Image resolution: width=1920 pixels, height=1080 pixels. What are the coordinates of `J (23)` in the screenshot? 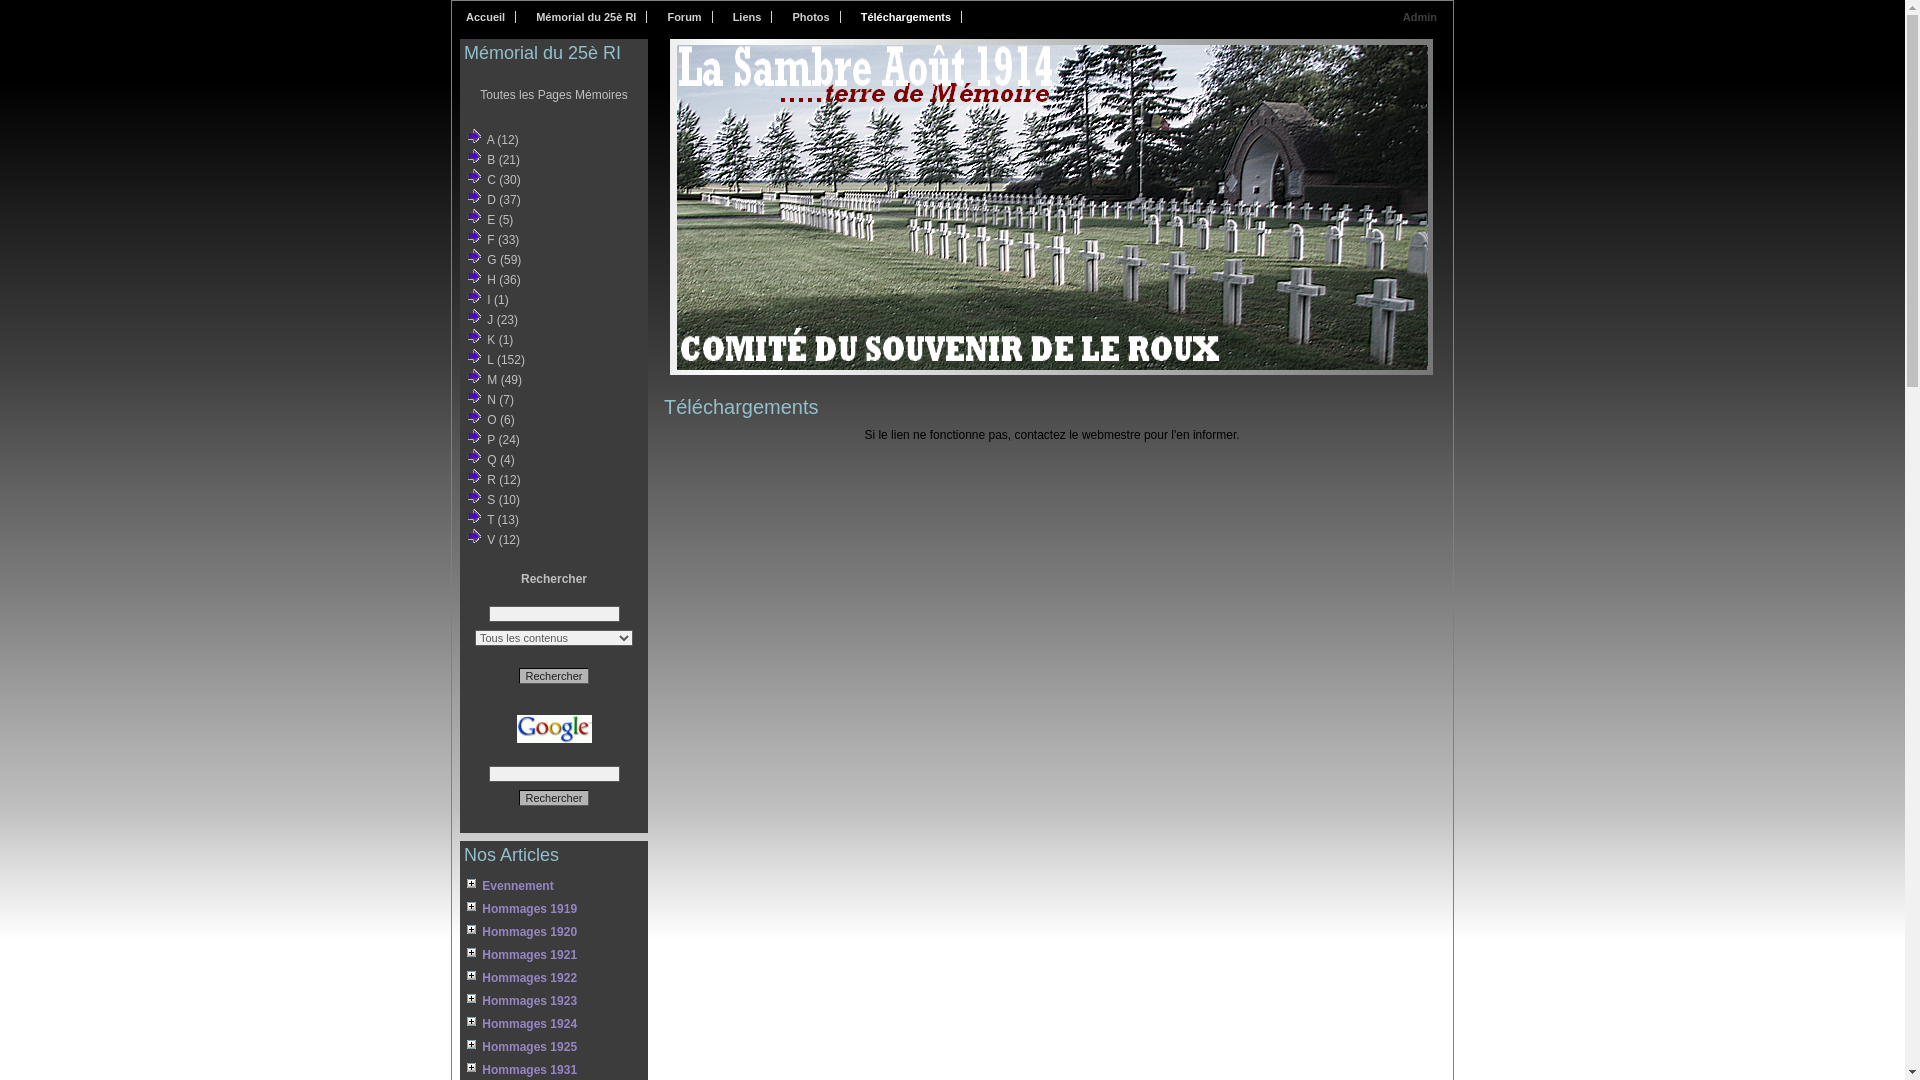 It's located at (502, 320).